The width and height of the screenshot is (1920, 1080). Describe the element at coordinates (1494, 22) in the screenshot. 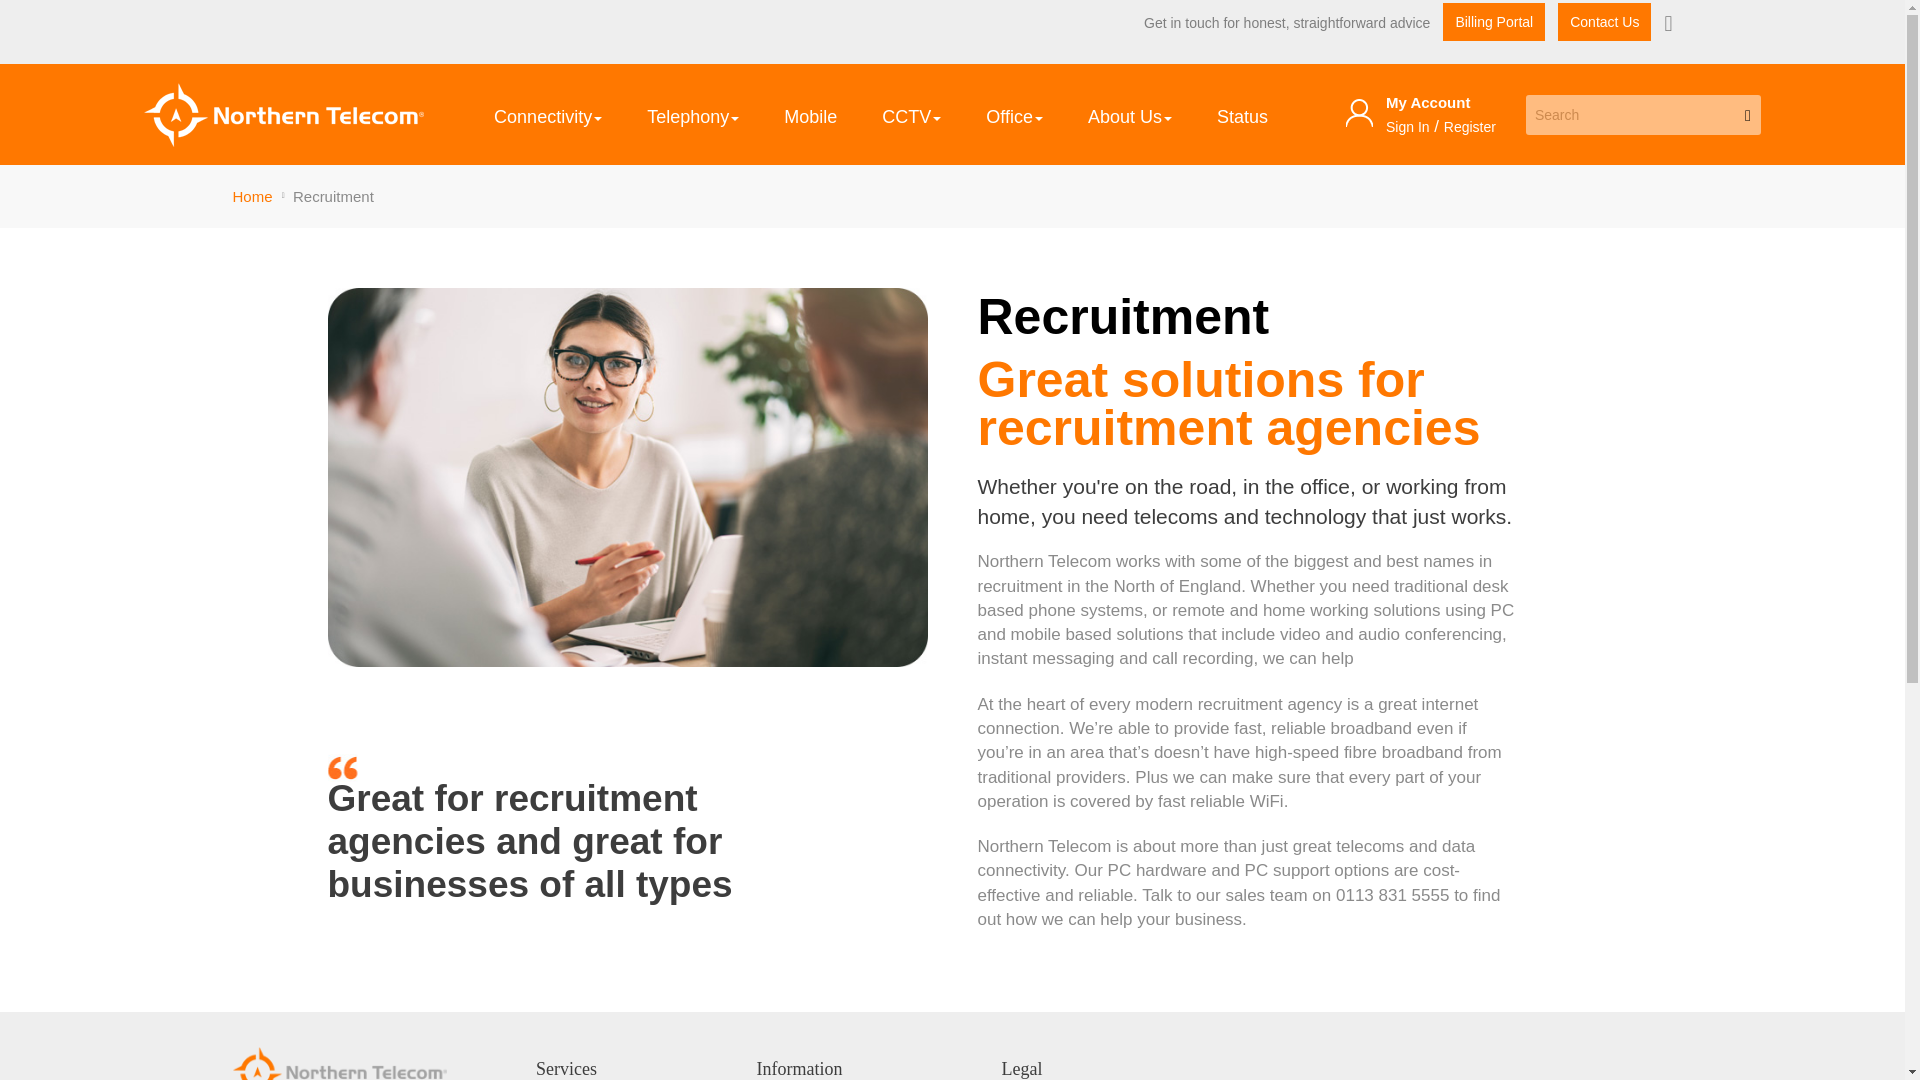

I see `Billing Portal` at that location.